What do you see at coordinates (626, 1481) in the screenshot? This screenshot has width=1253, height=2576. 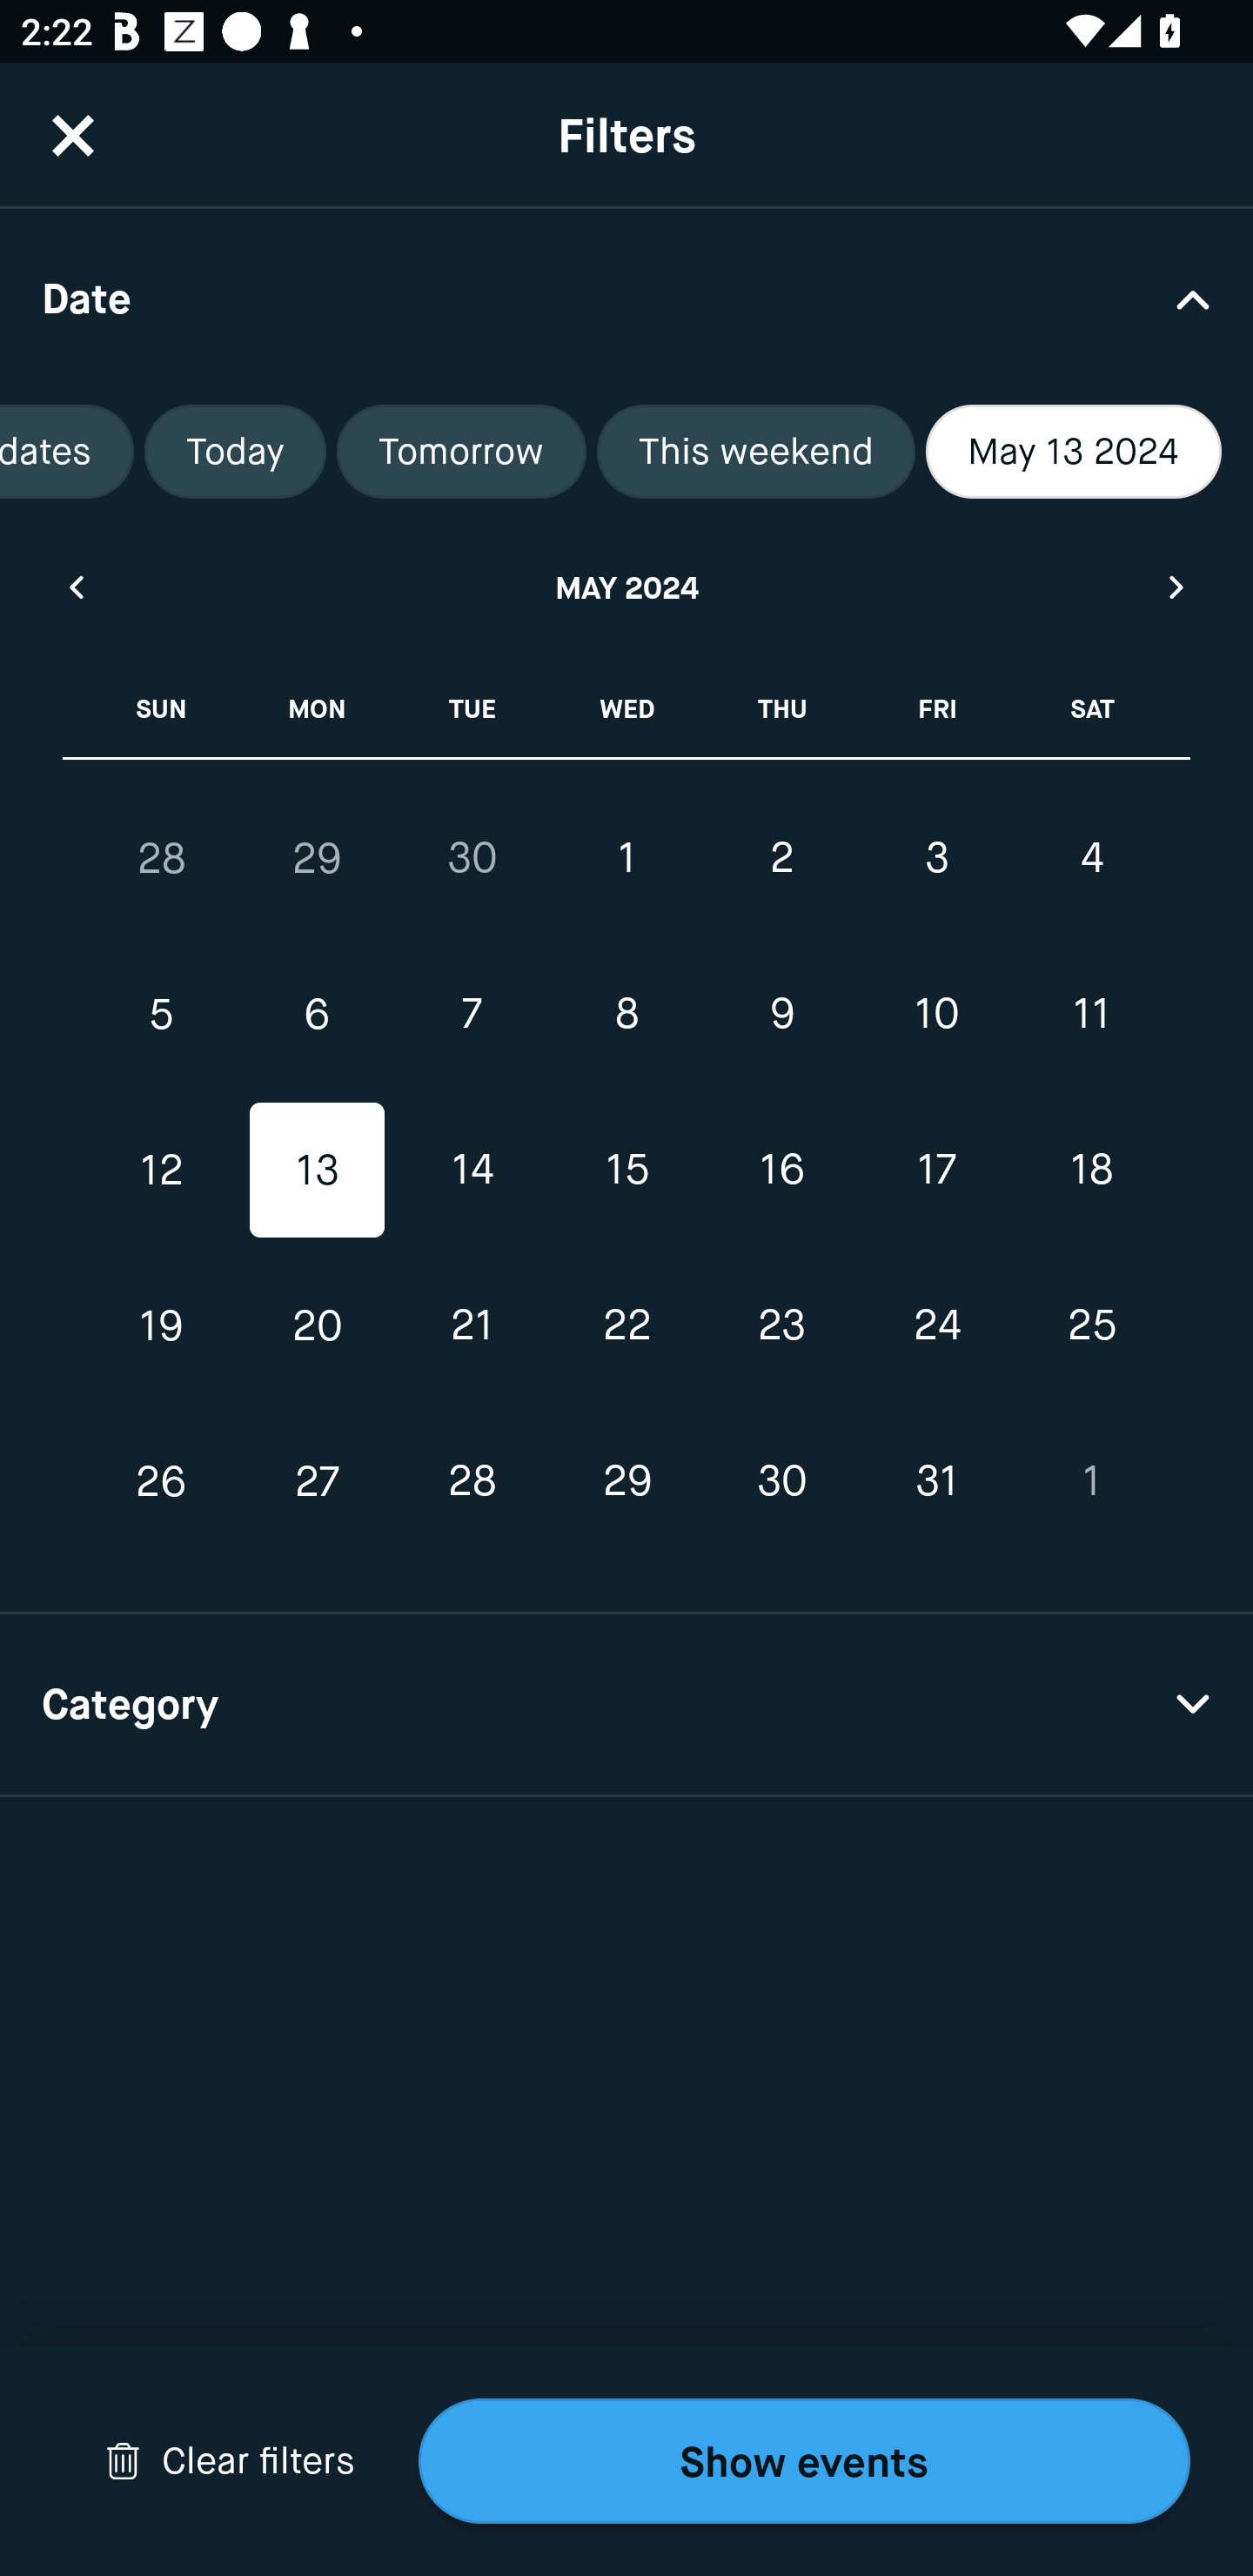 I see `29` at bounding box center [626, 1481].